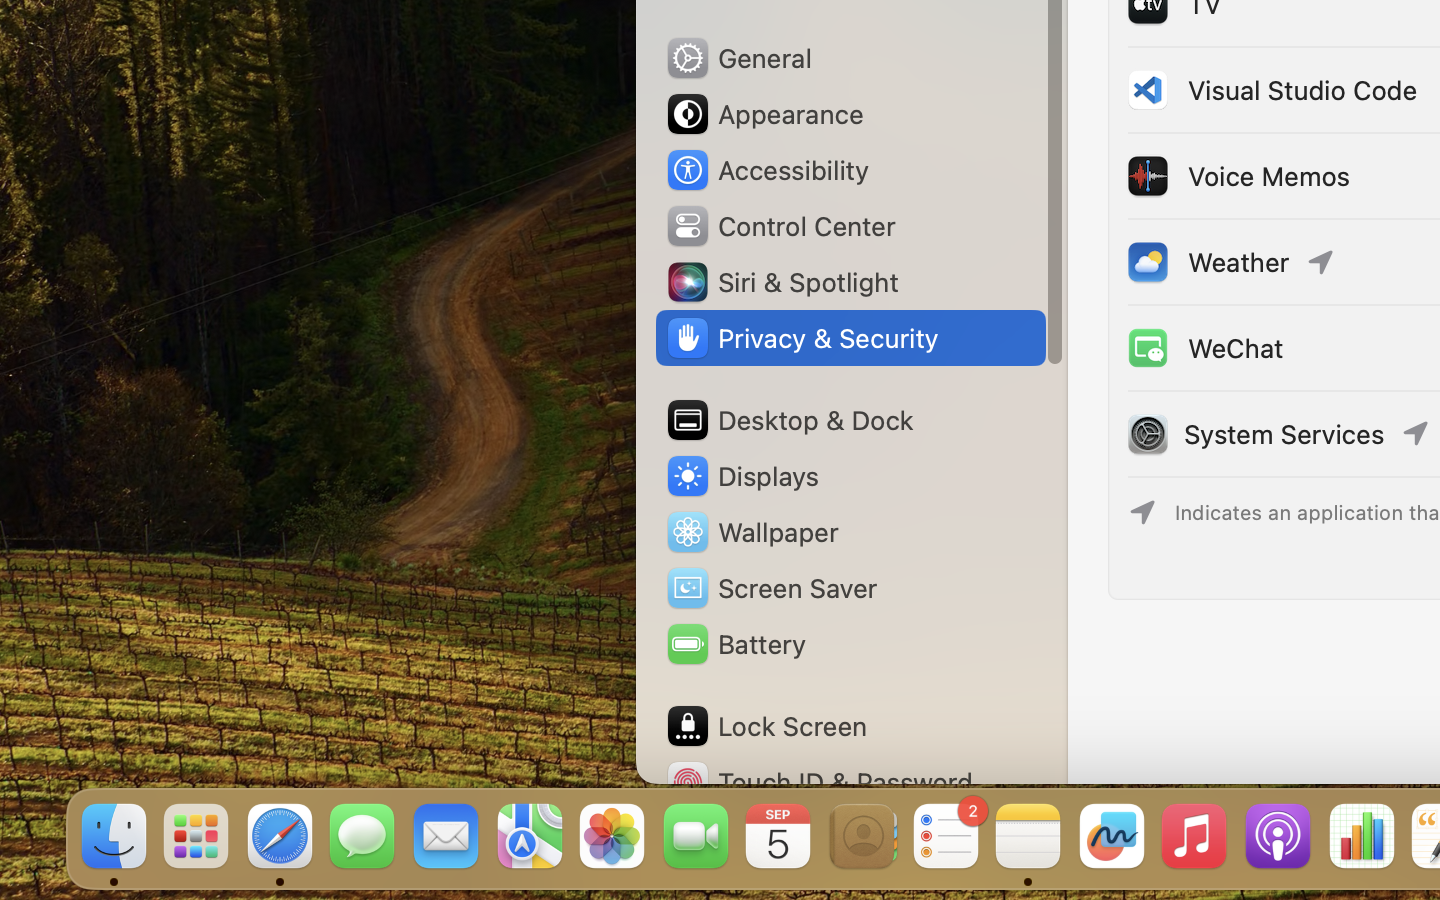  Describe the element at coordinates (801, 338) in the screenshot. I see `Privacy & Security` at that location.